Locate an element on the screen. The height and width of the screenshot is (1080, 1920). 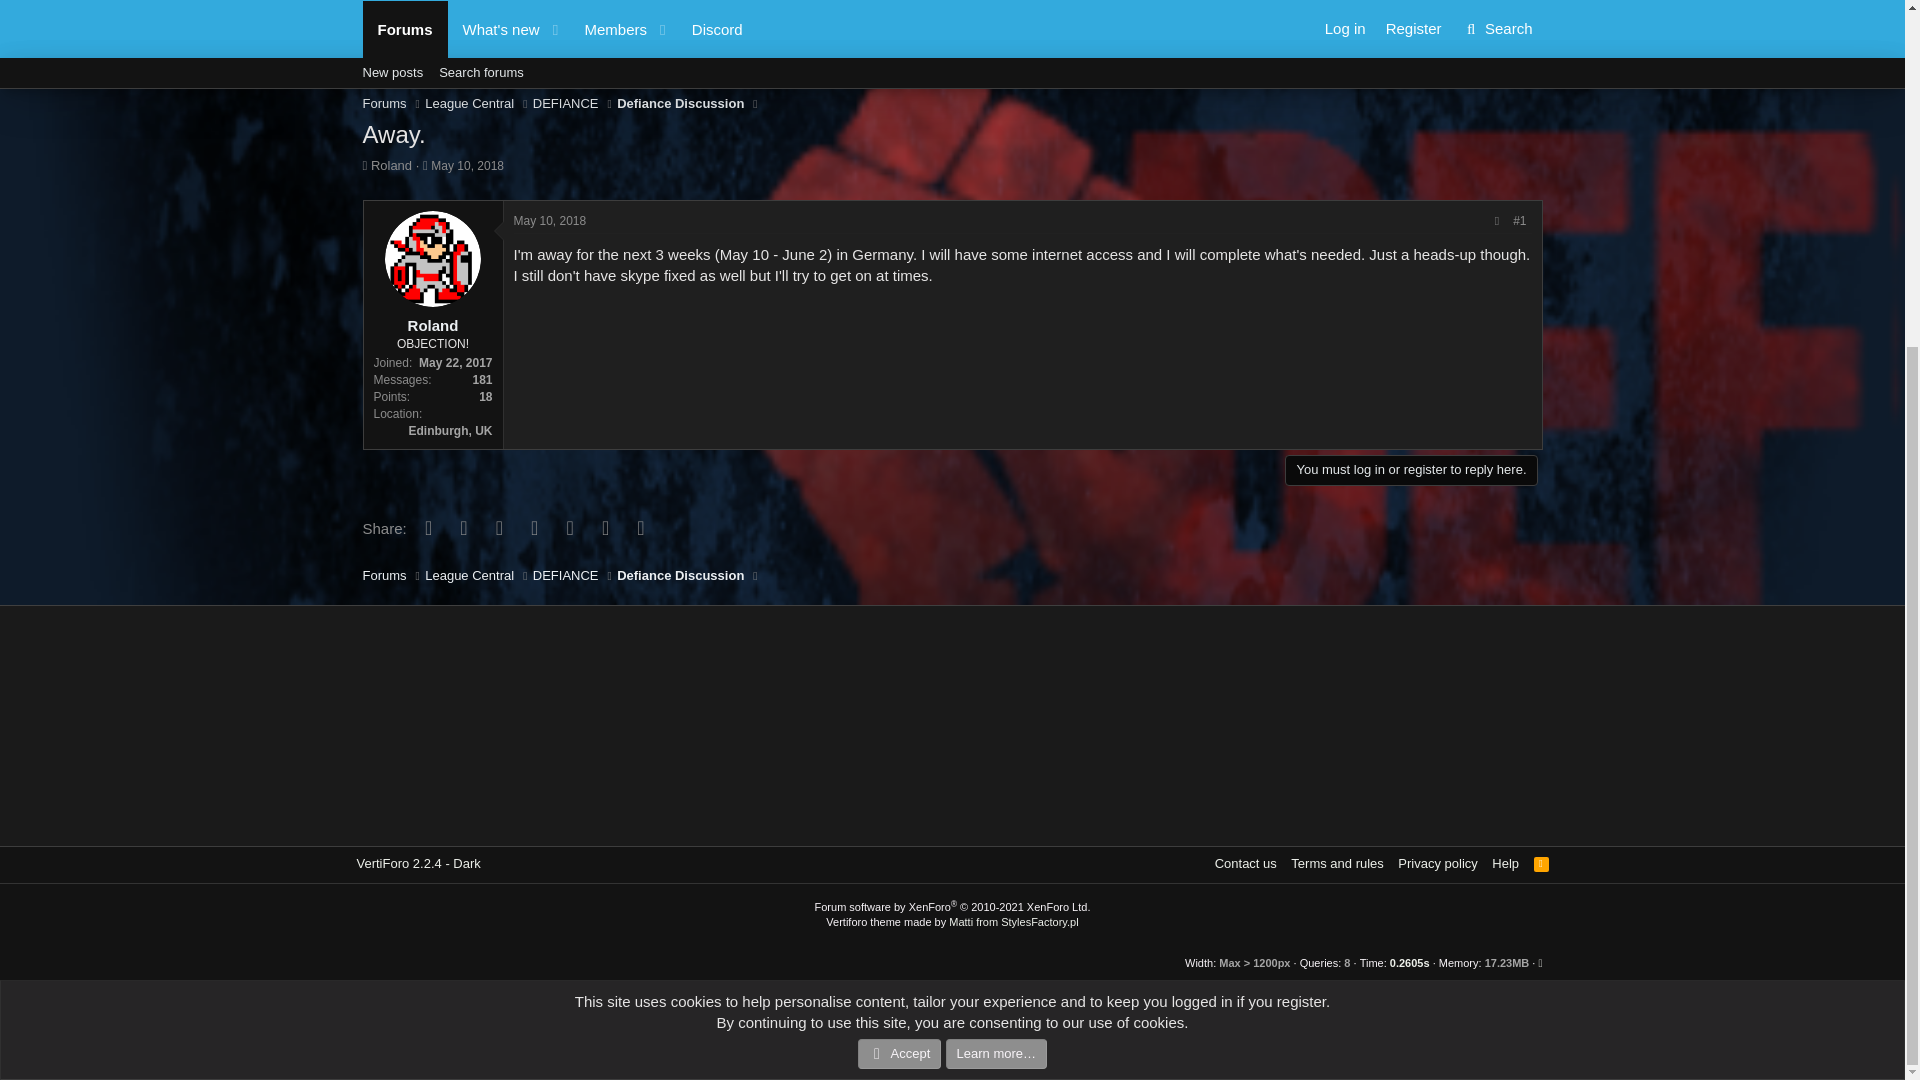
RSS is located at coordinates (1542, 863).